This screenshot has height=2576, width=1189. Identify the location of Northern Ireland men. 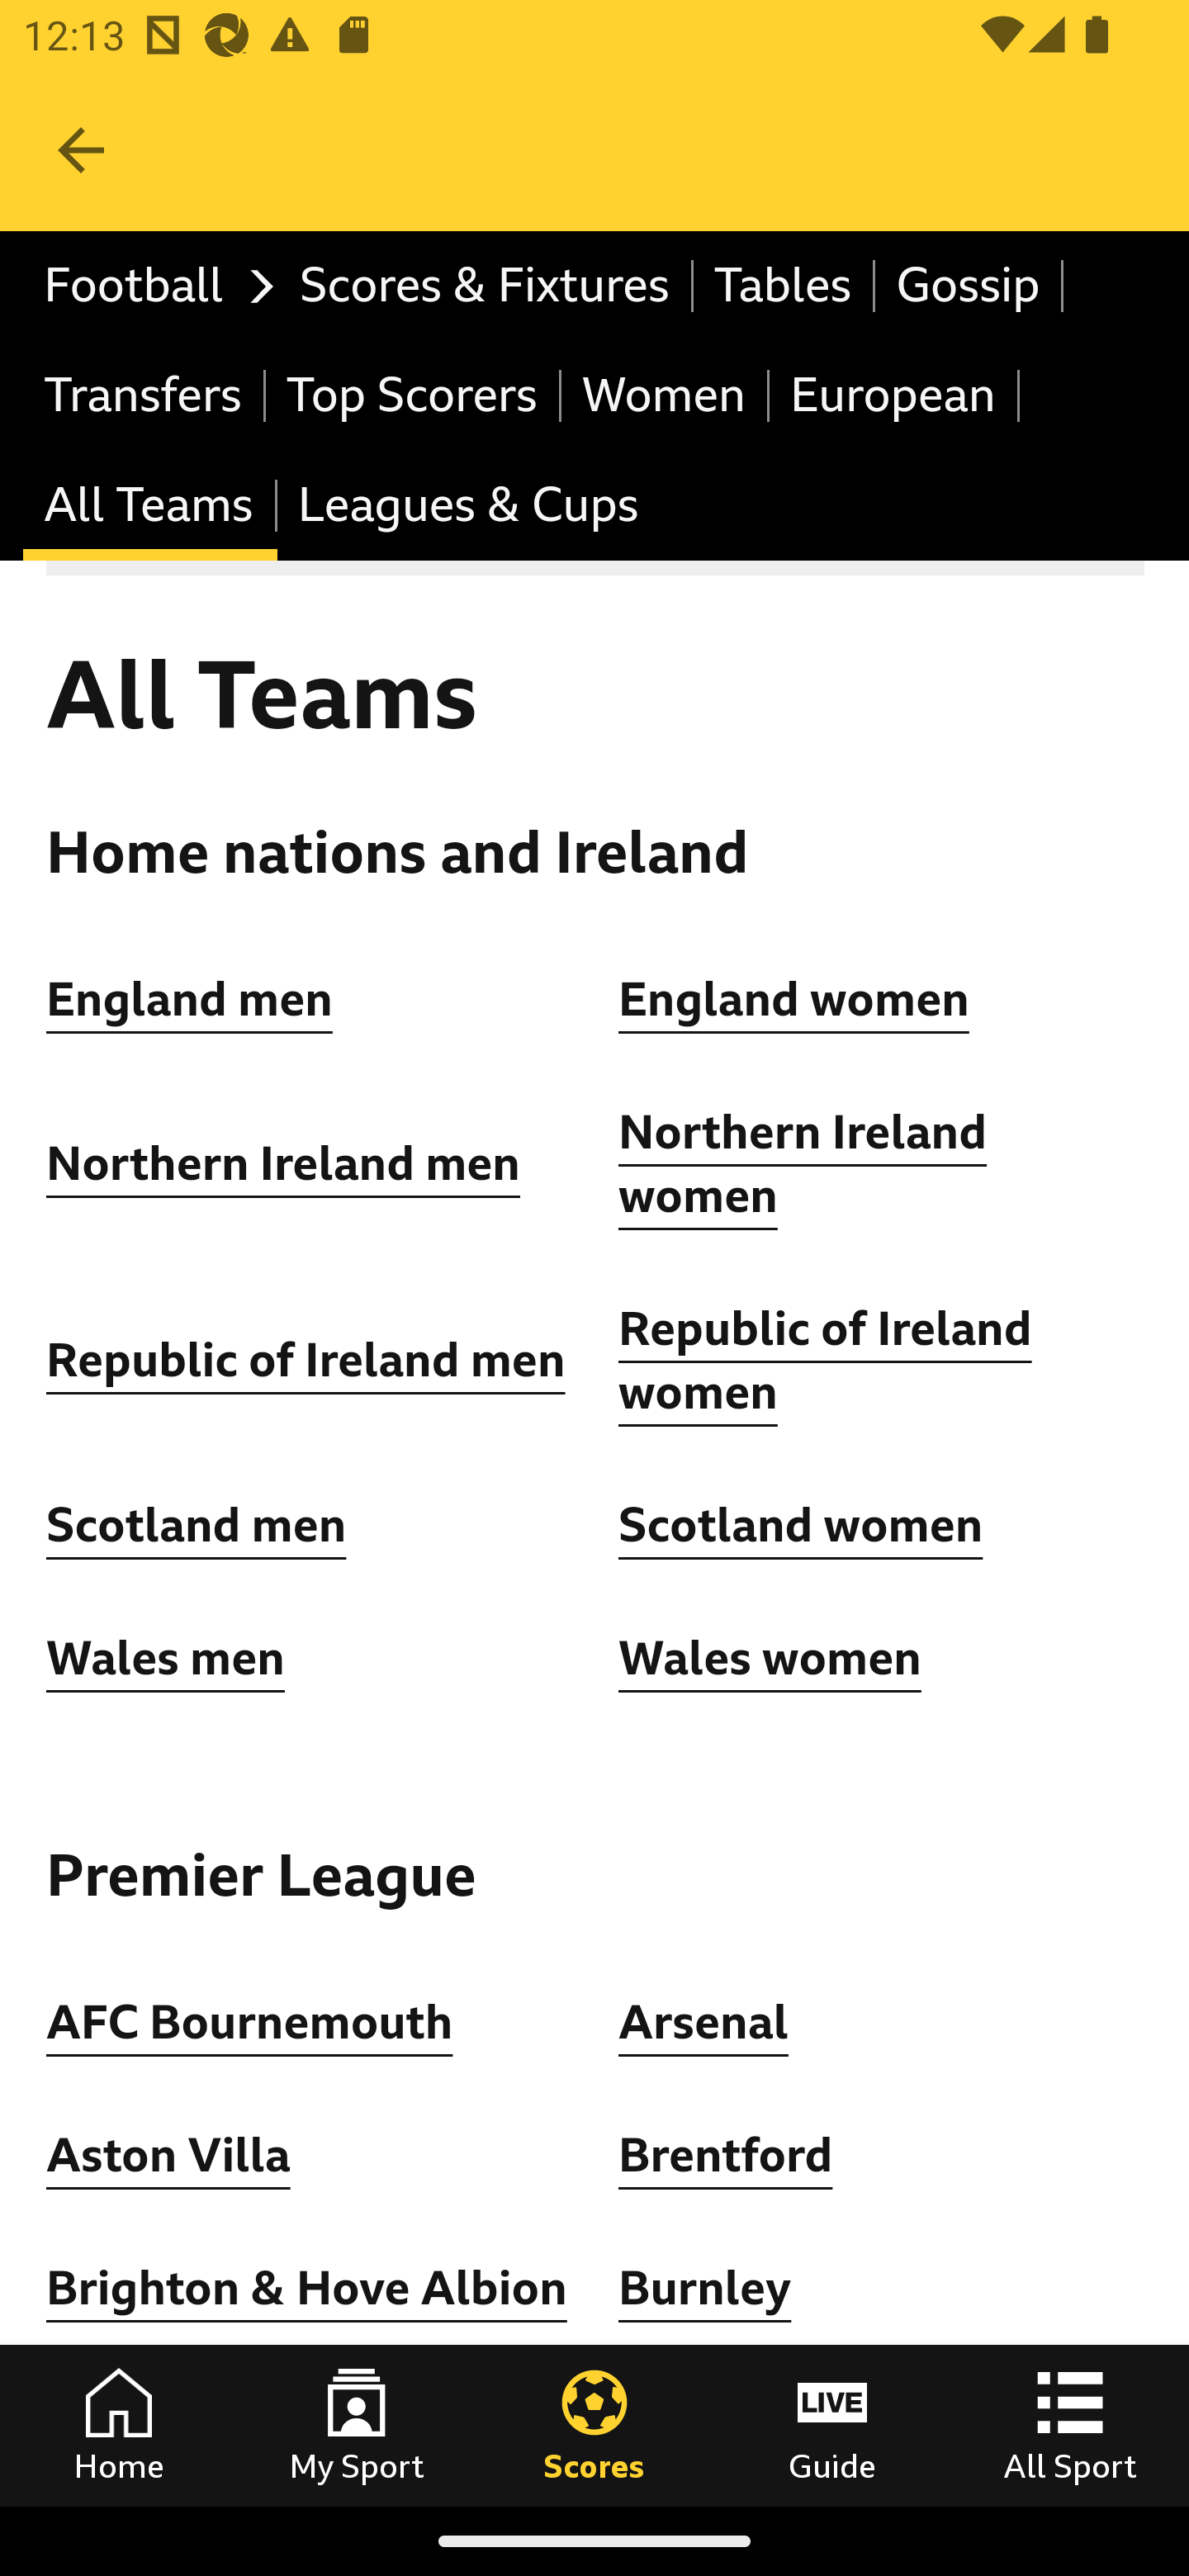
(284, 1164).